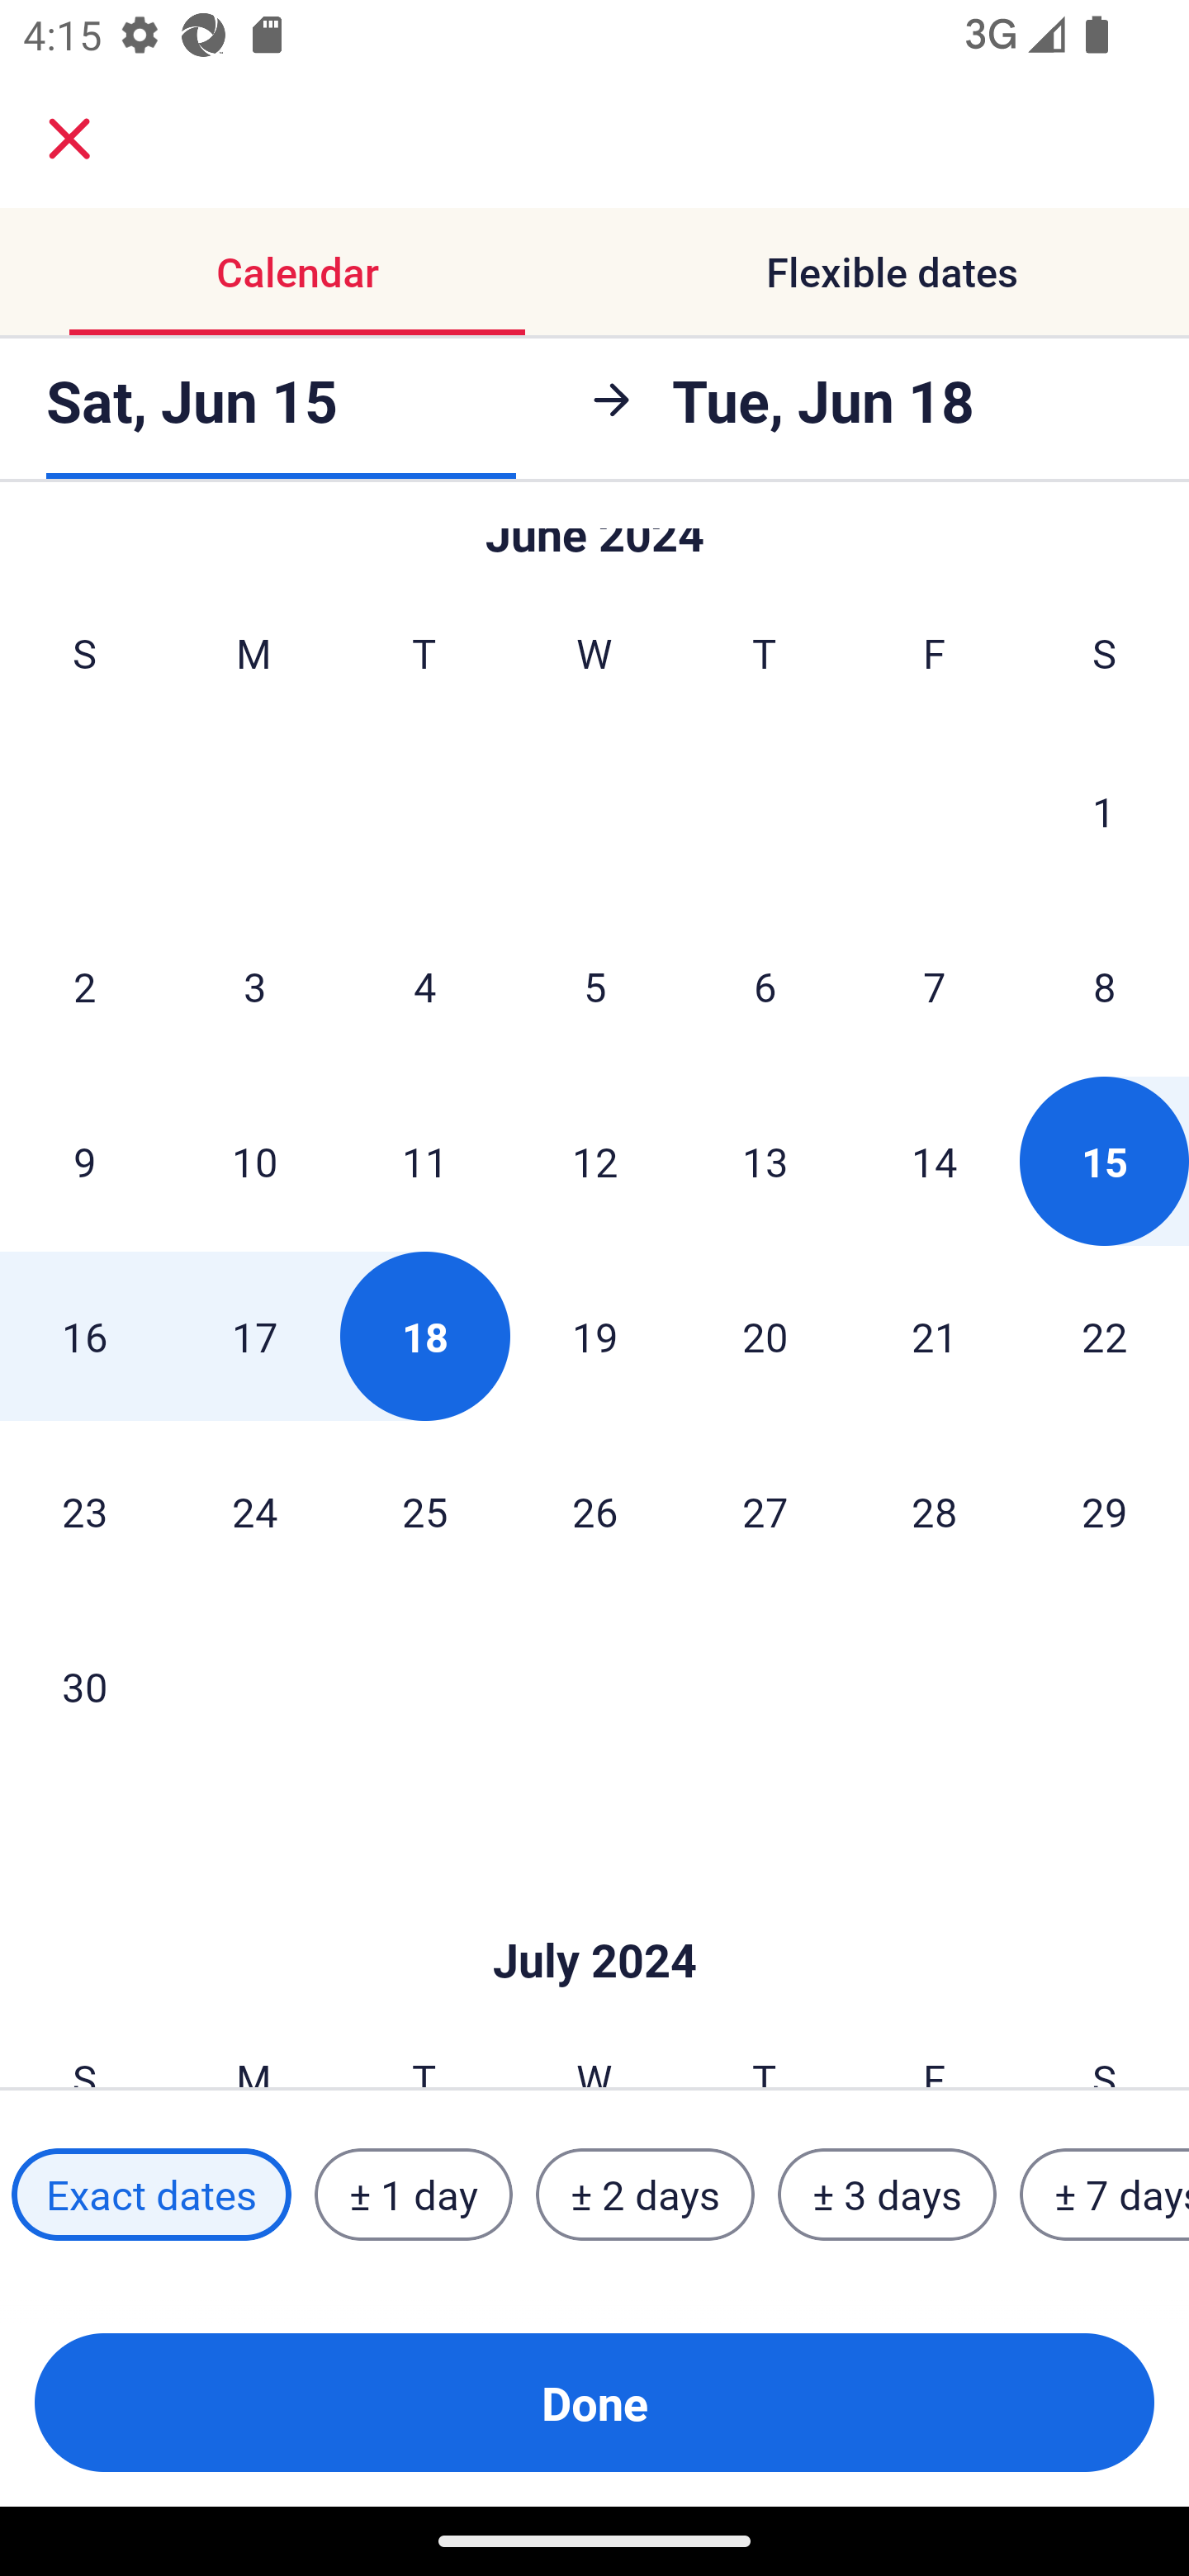  Describe the element at coordinates (892, 271) in the screenshot. I see `Flexible dates` at that location.